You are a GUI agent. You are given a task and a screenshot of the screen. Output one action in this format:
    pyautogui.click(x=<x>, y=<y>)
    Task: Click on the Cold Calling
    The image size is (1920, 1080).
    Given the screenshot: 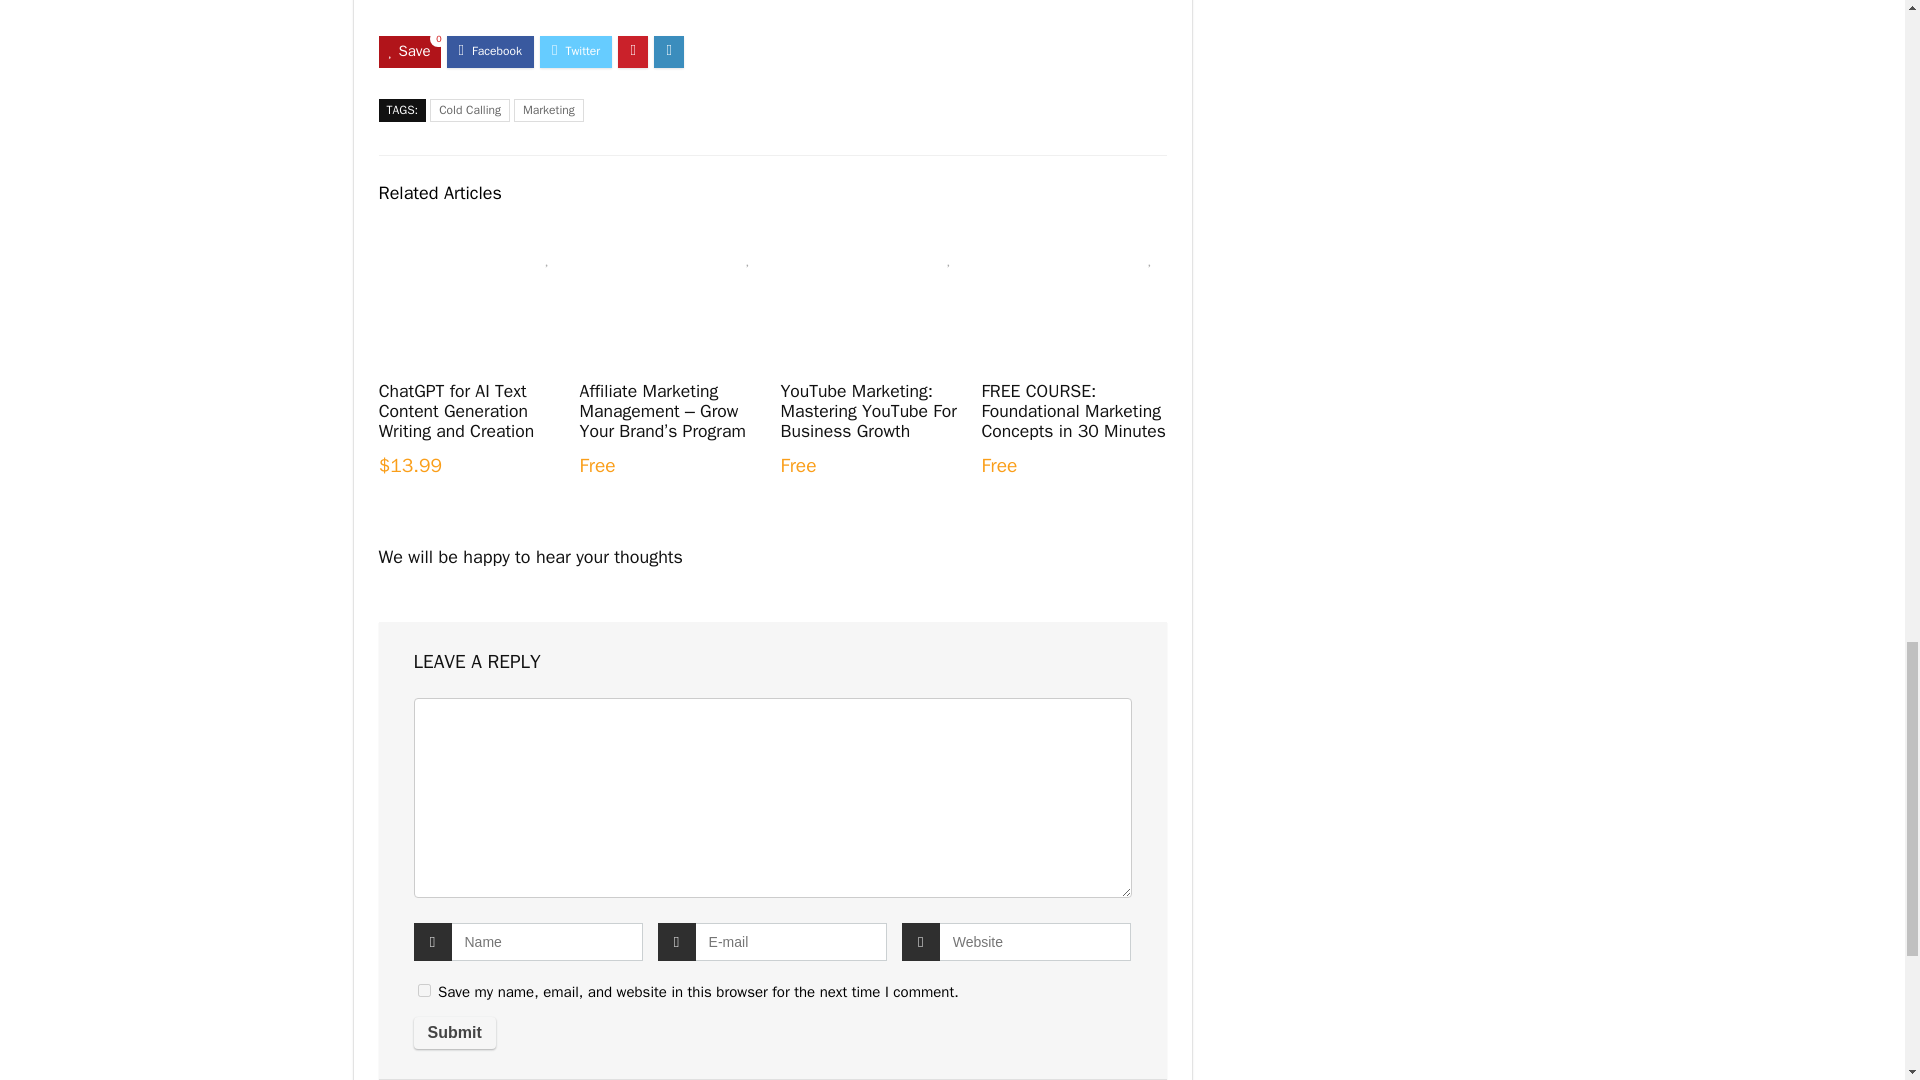 What is the action you would take?
    pyautogui.click(x=470, y=110)
    